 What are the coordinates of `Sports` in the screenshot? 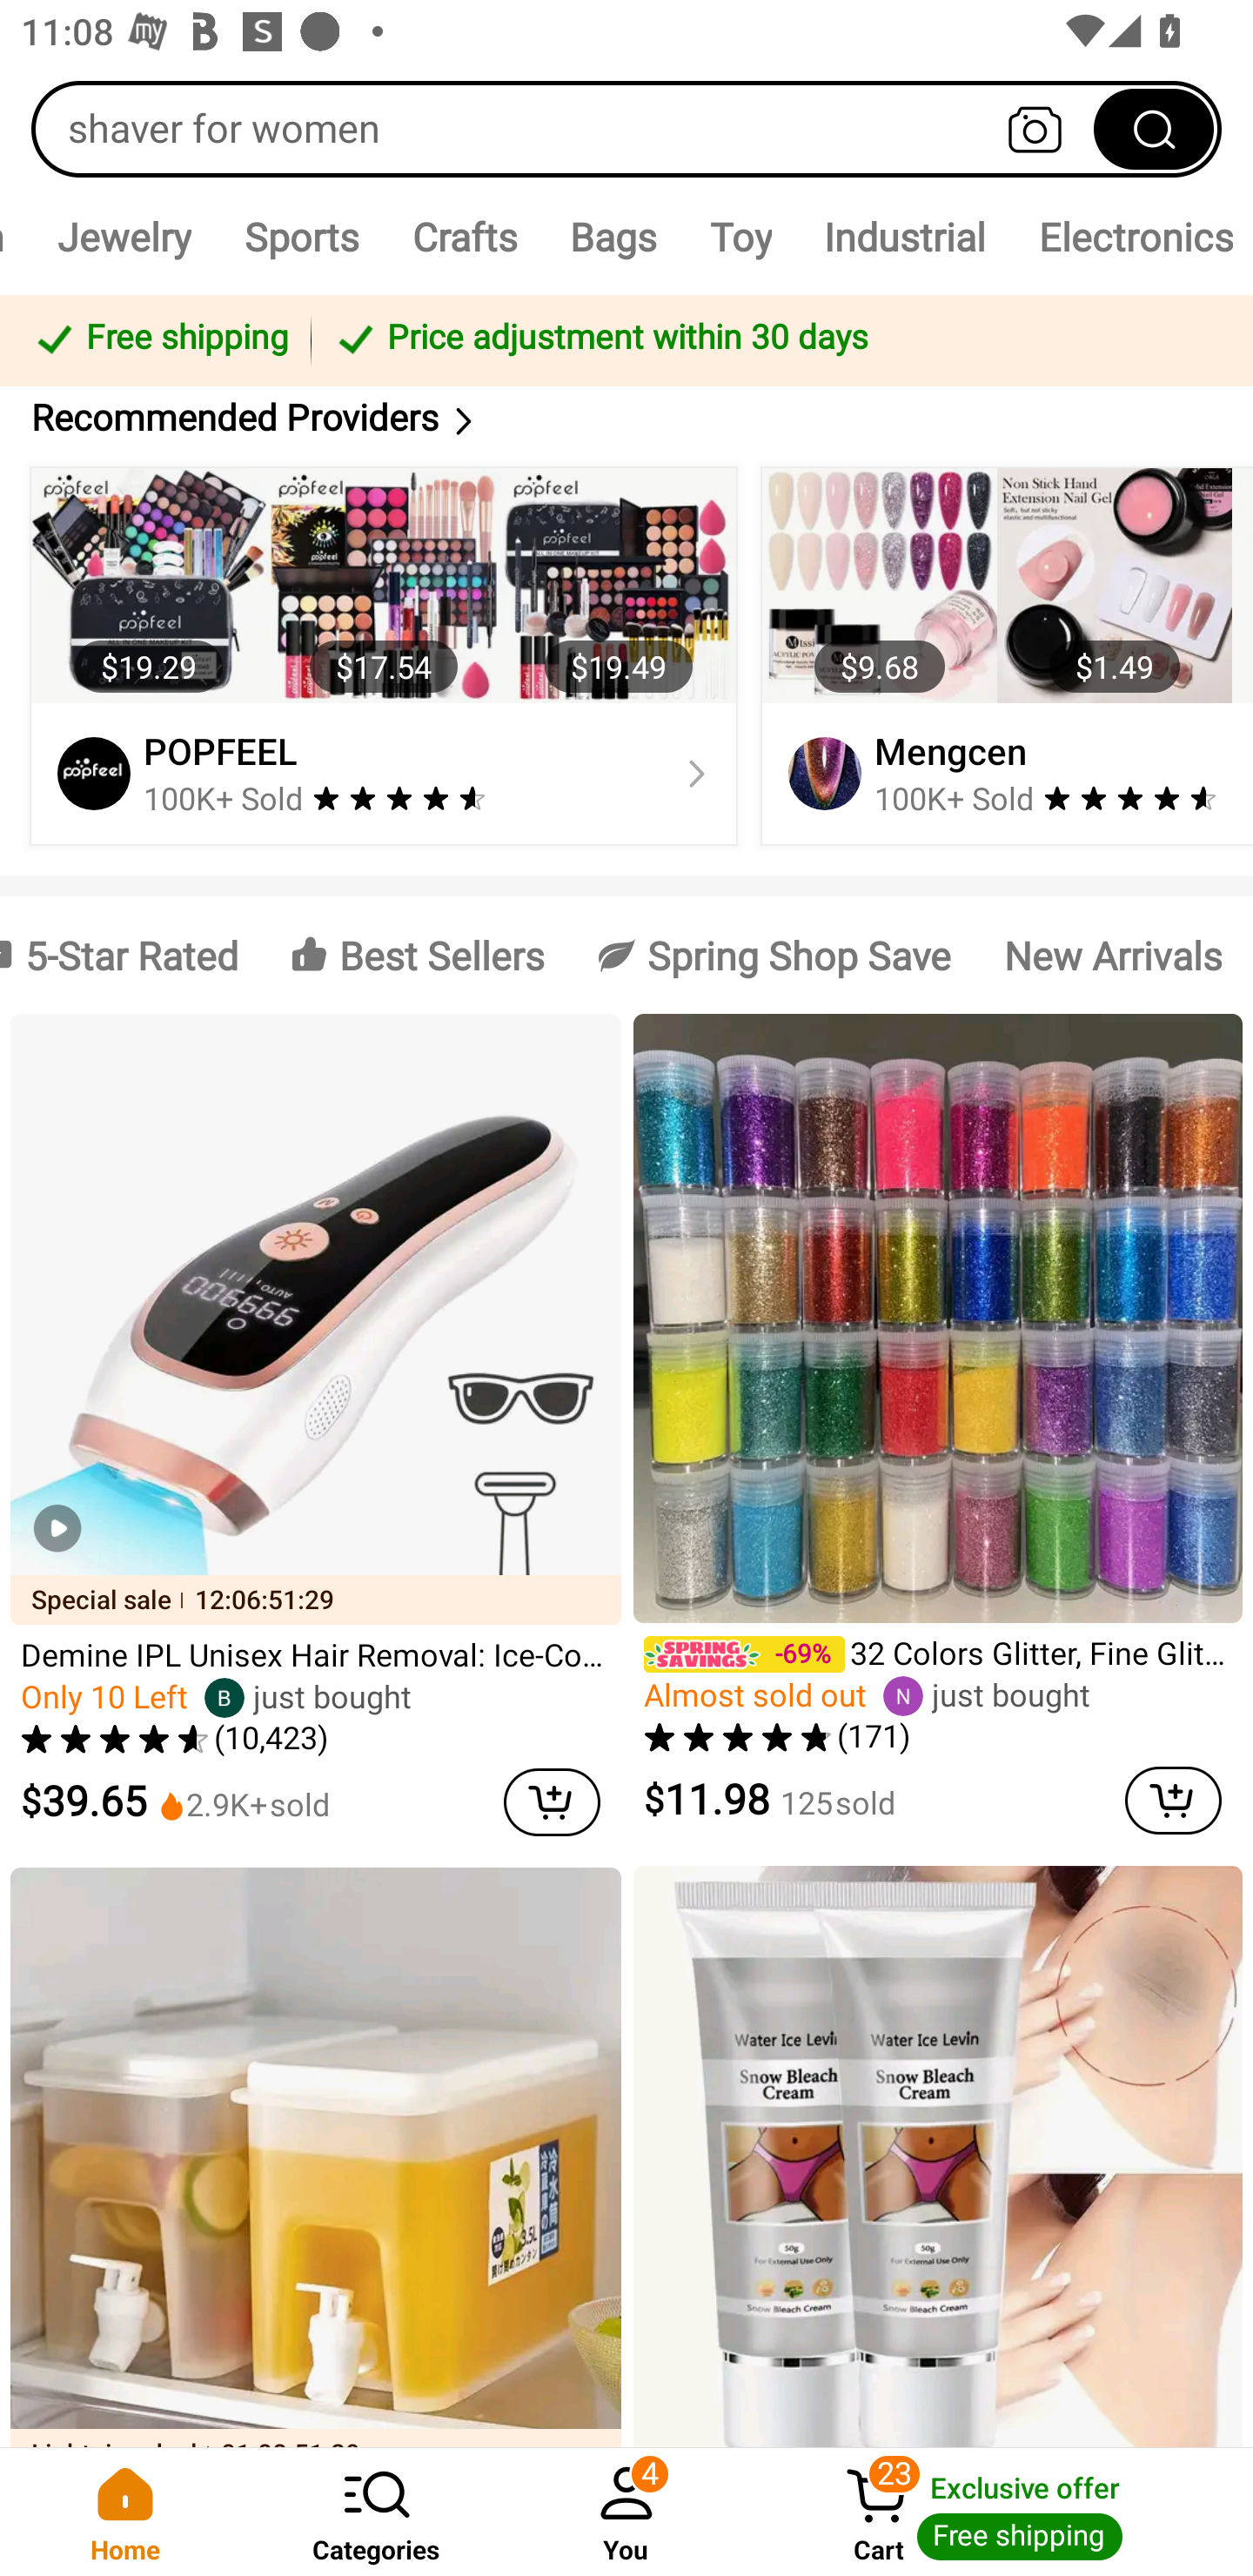 It's located at (301, 237).